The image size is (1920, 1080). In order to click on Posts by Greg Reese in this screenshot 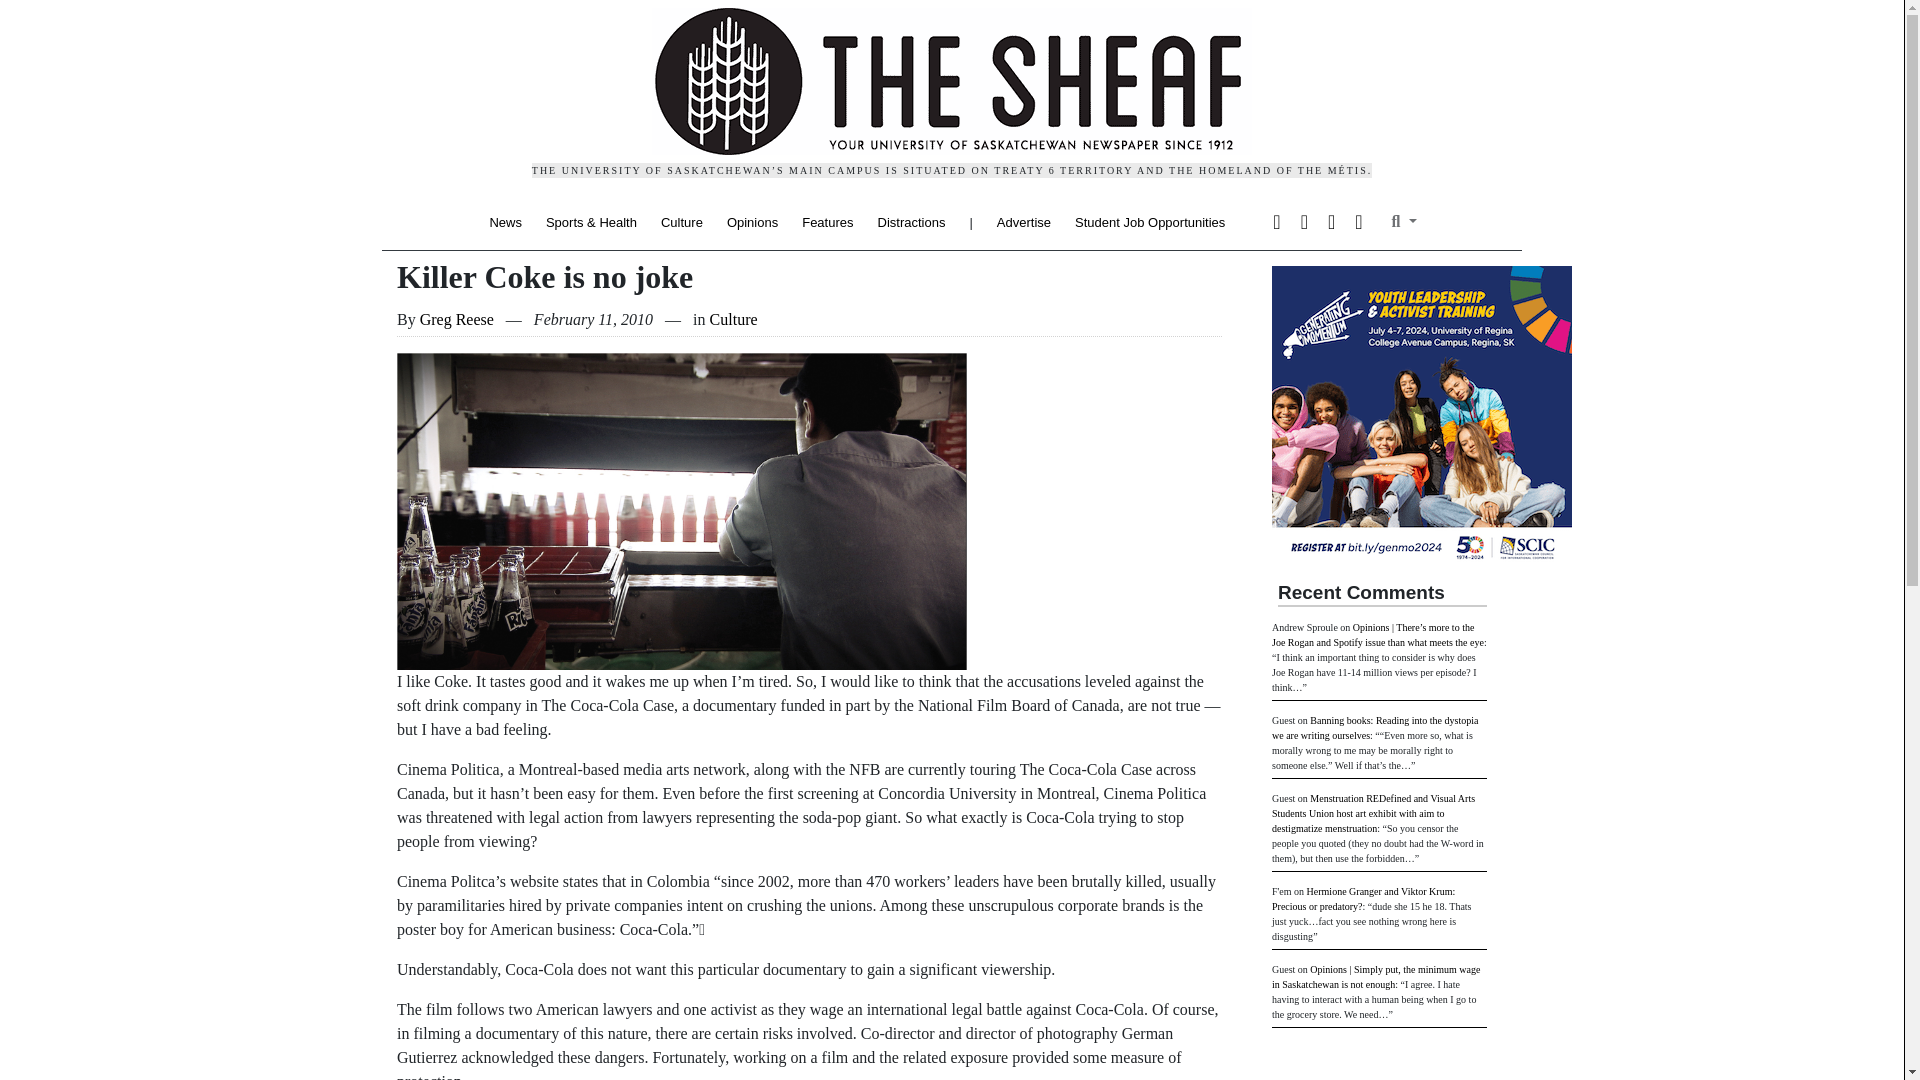, I will do `click(456, 320)`.